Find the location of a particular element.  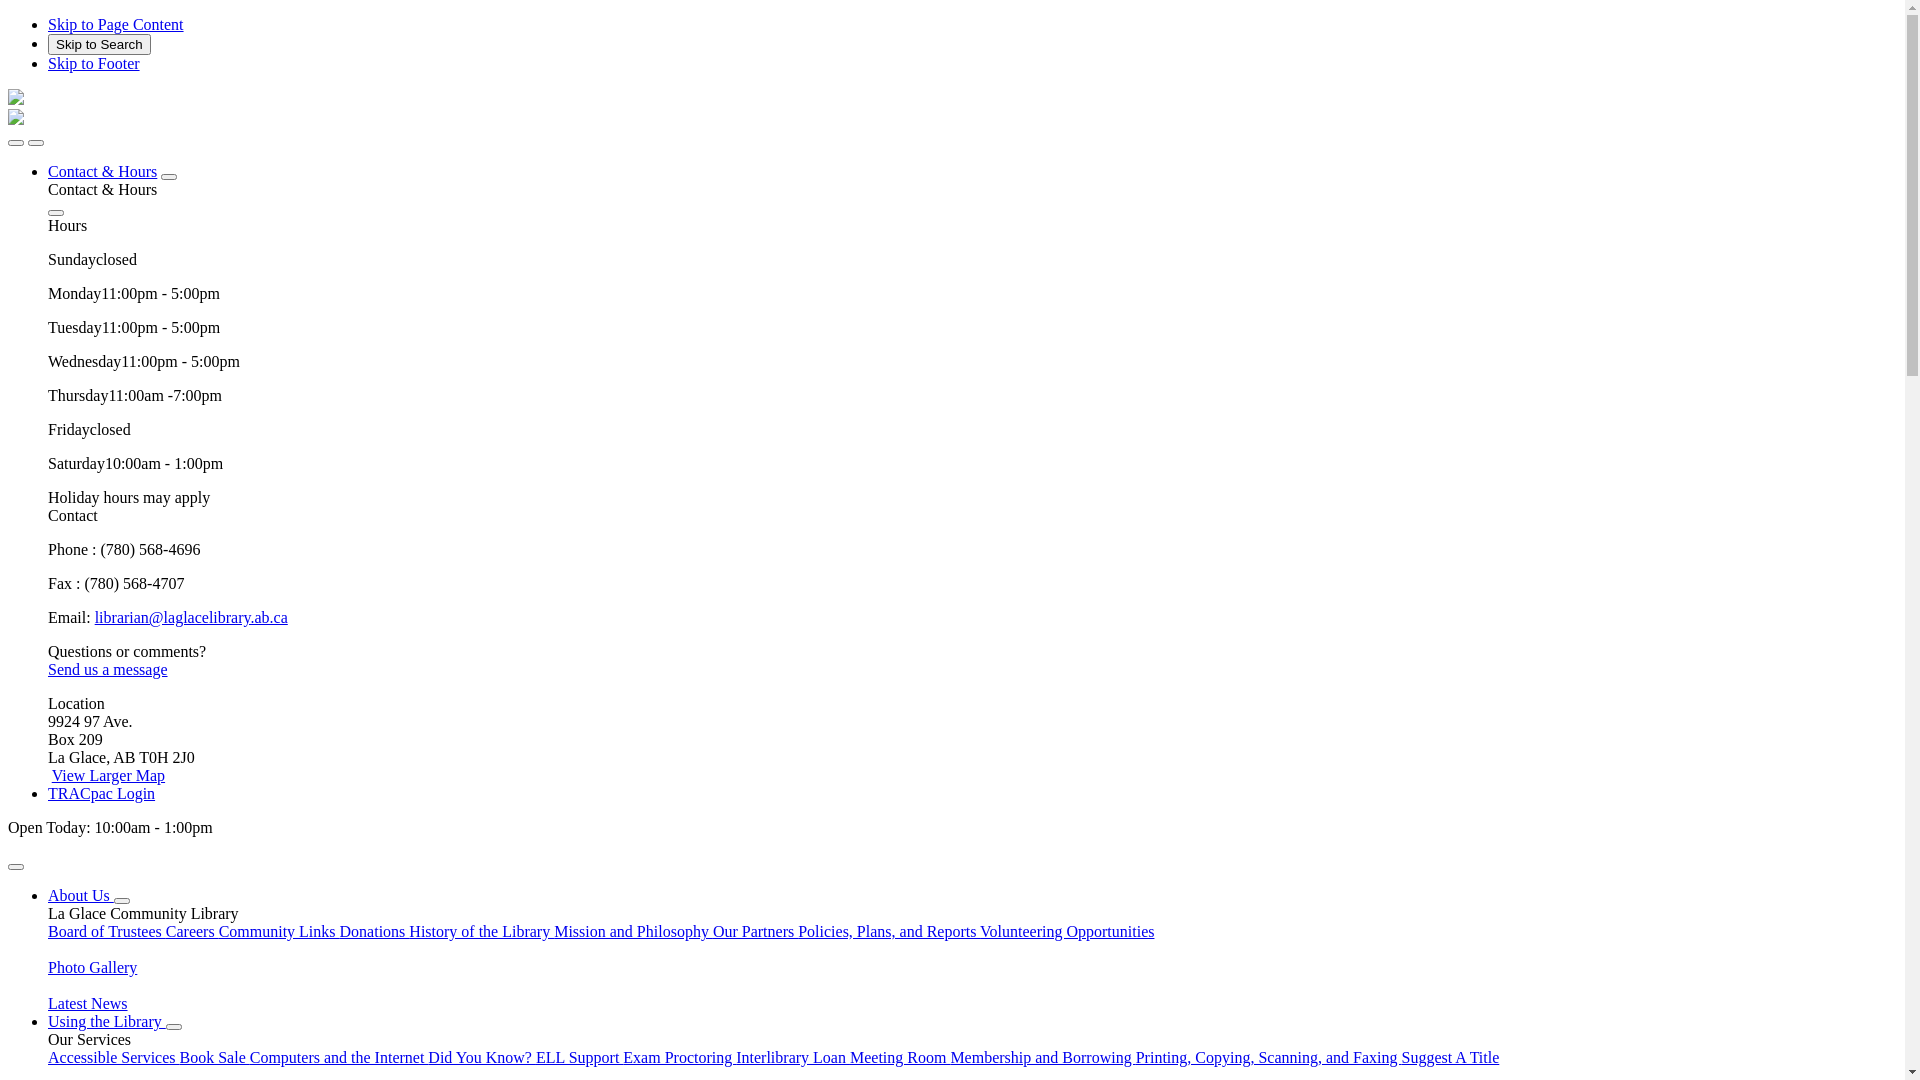

Our Partners is located at coordinates (756, 932).